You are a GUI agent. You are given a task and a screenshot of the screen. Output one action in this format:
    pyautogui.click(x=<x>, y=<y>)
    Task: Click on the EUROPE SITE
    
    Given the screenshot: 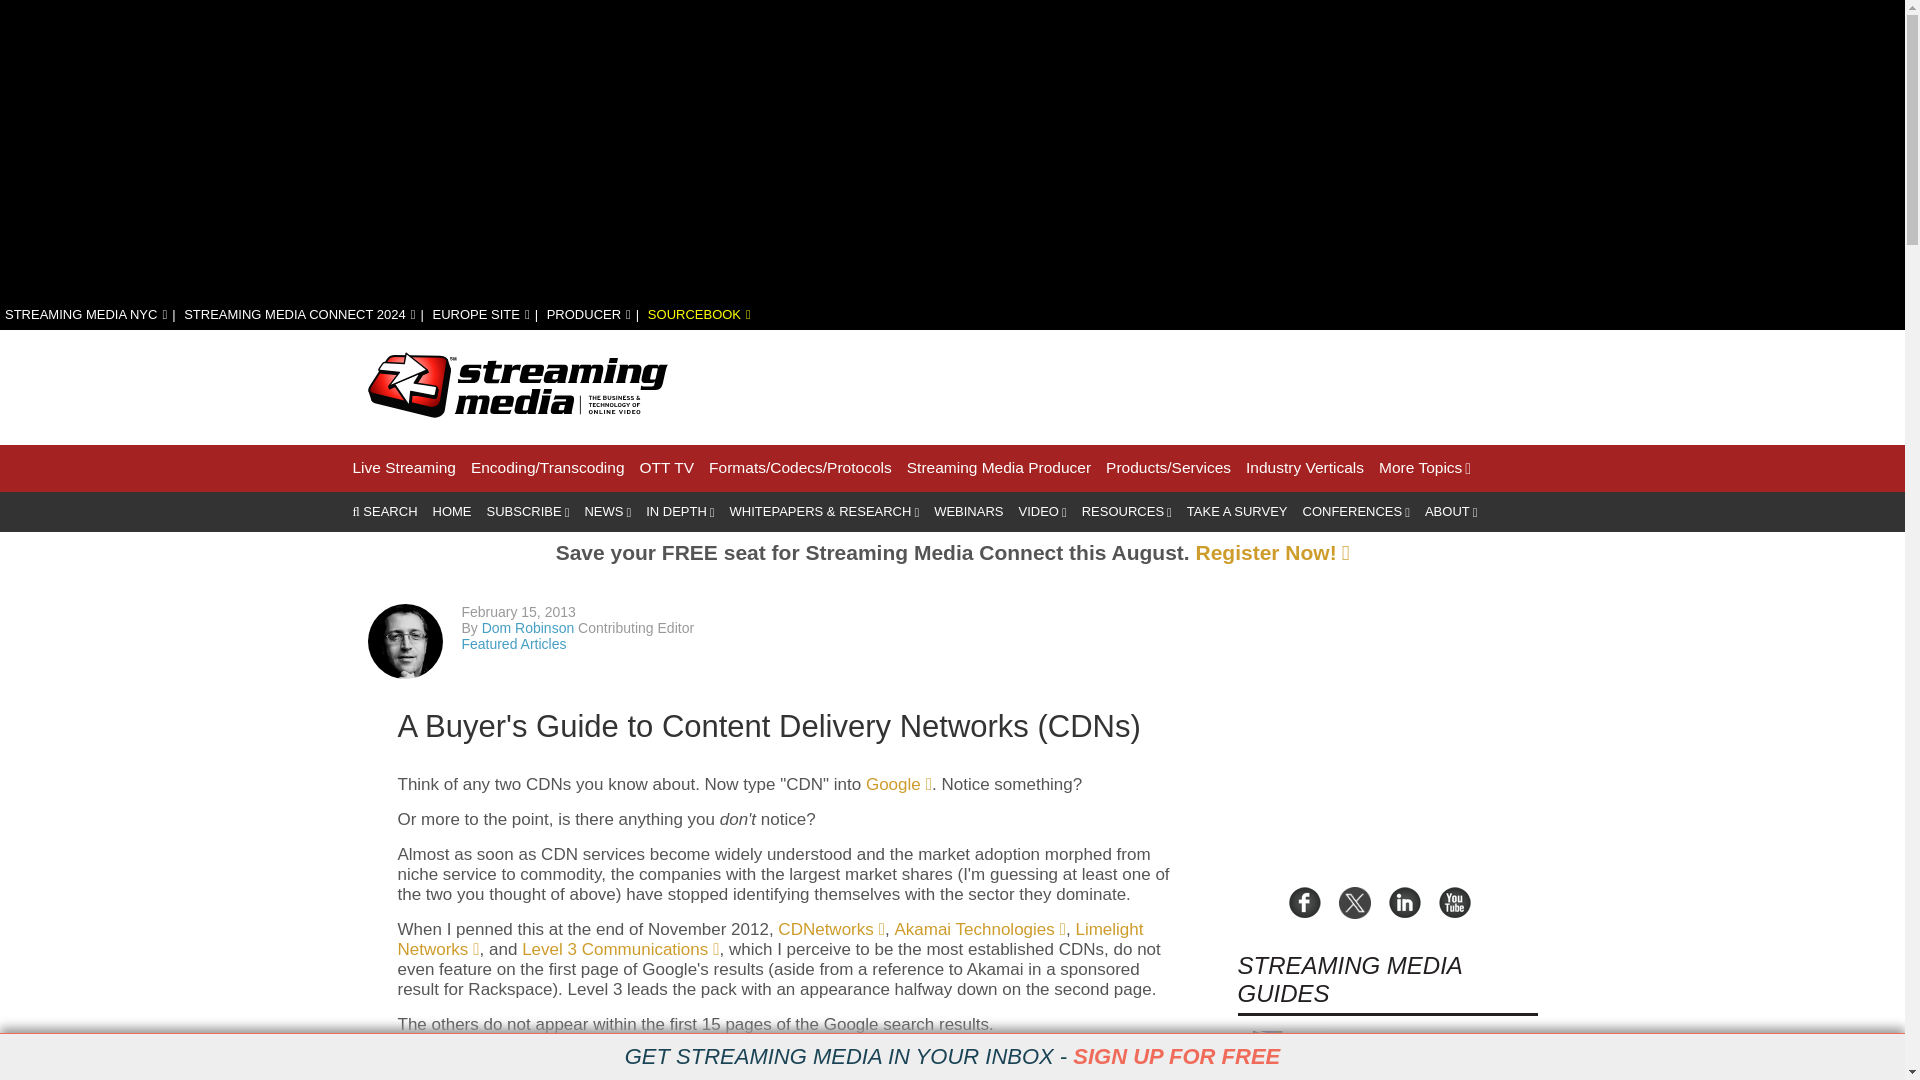 What is the action you would take?
    pyautogui.click(x=480, y=314)
    